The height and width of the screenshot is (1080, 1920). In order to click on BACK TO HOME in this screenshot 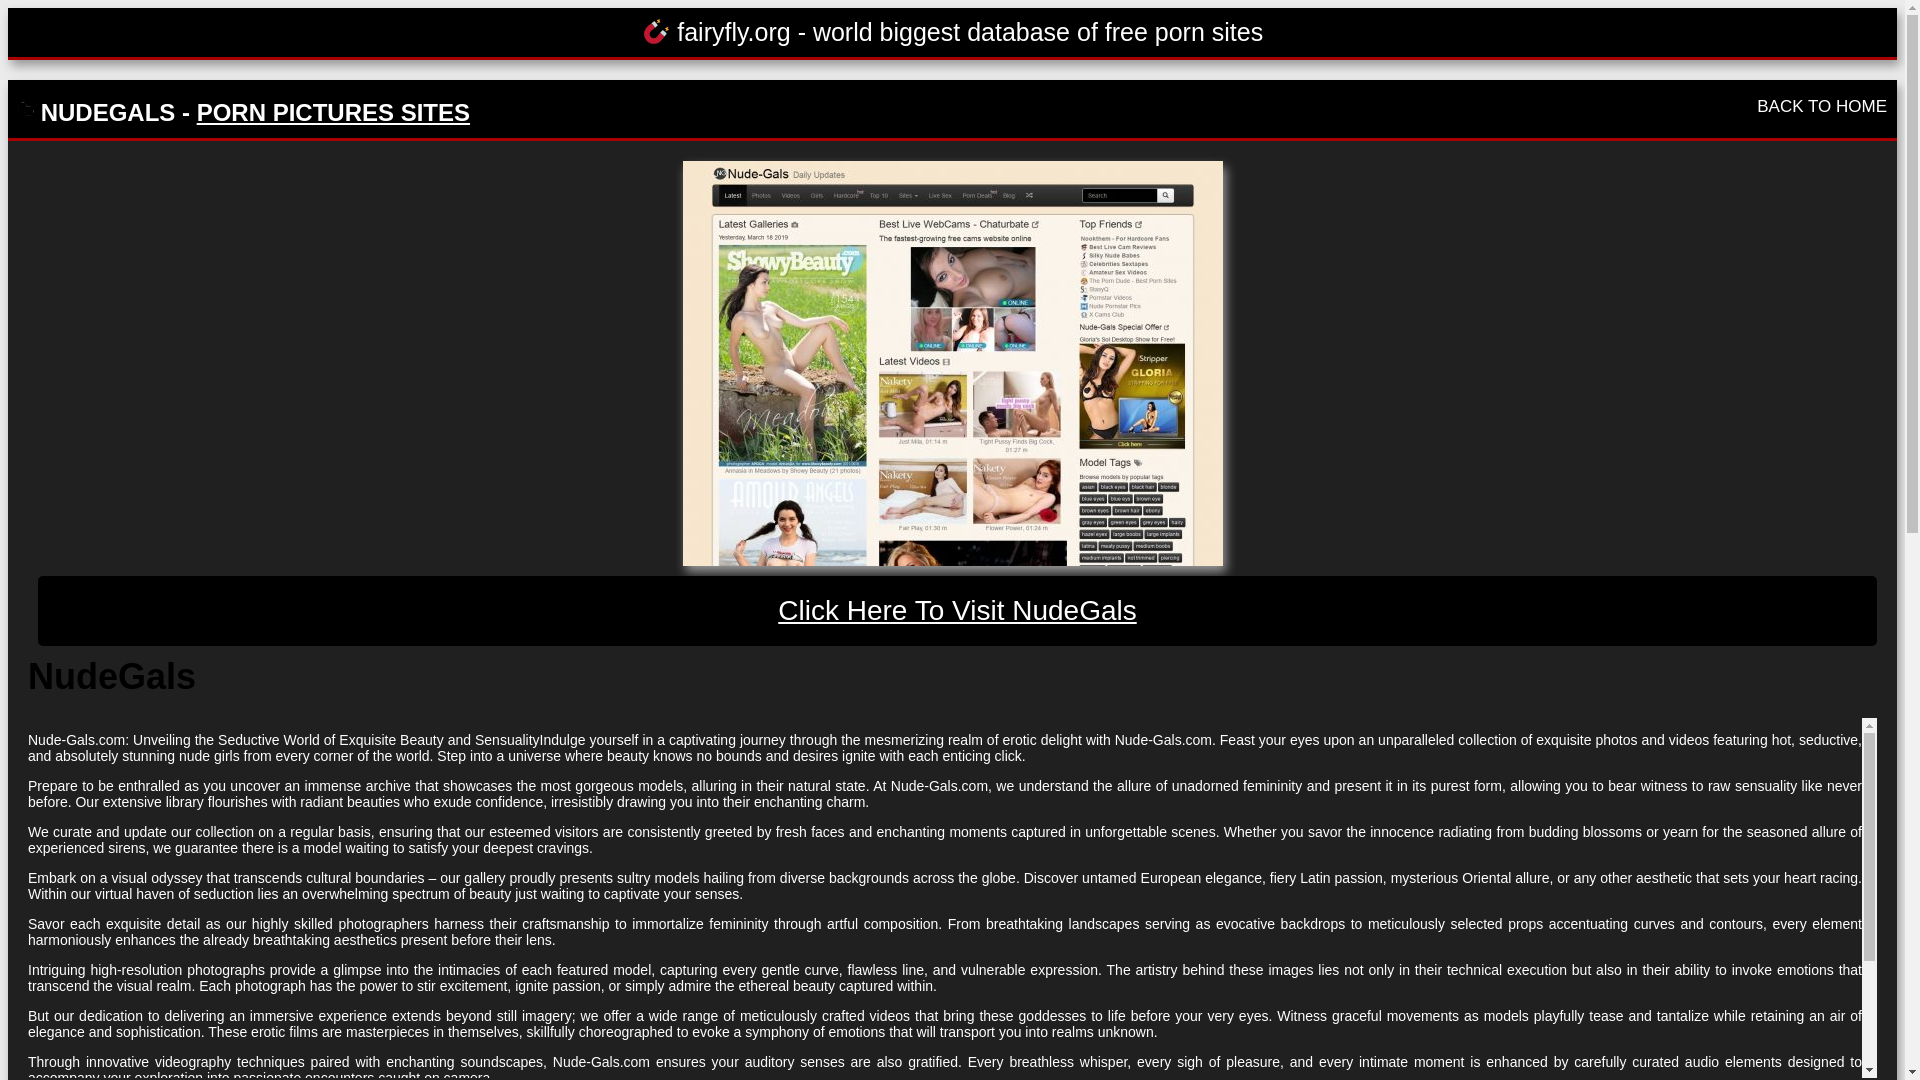, I will do `click(1822, 106)`.